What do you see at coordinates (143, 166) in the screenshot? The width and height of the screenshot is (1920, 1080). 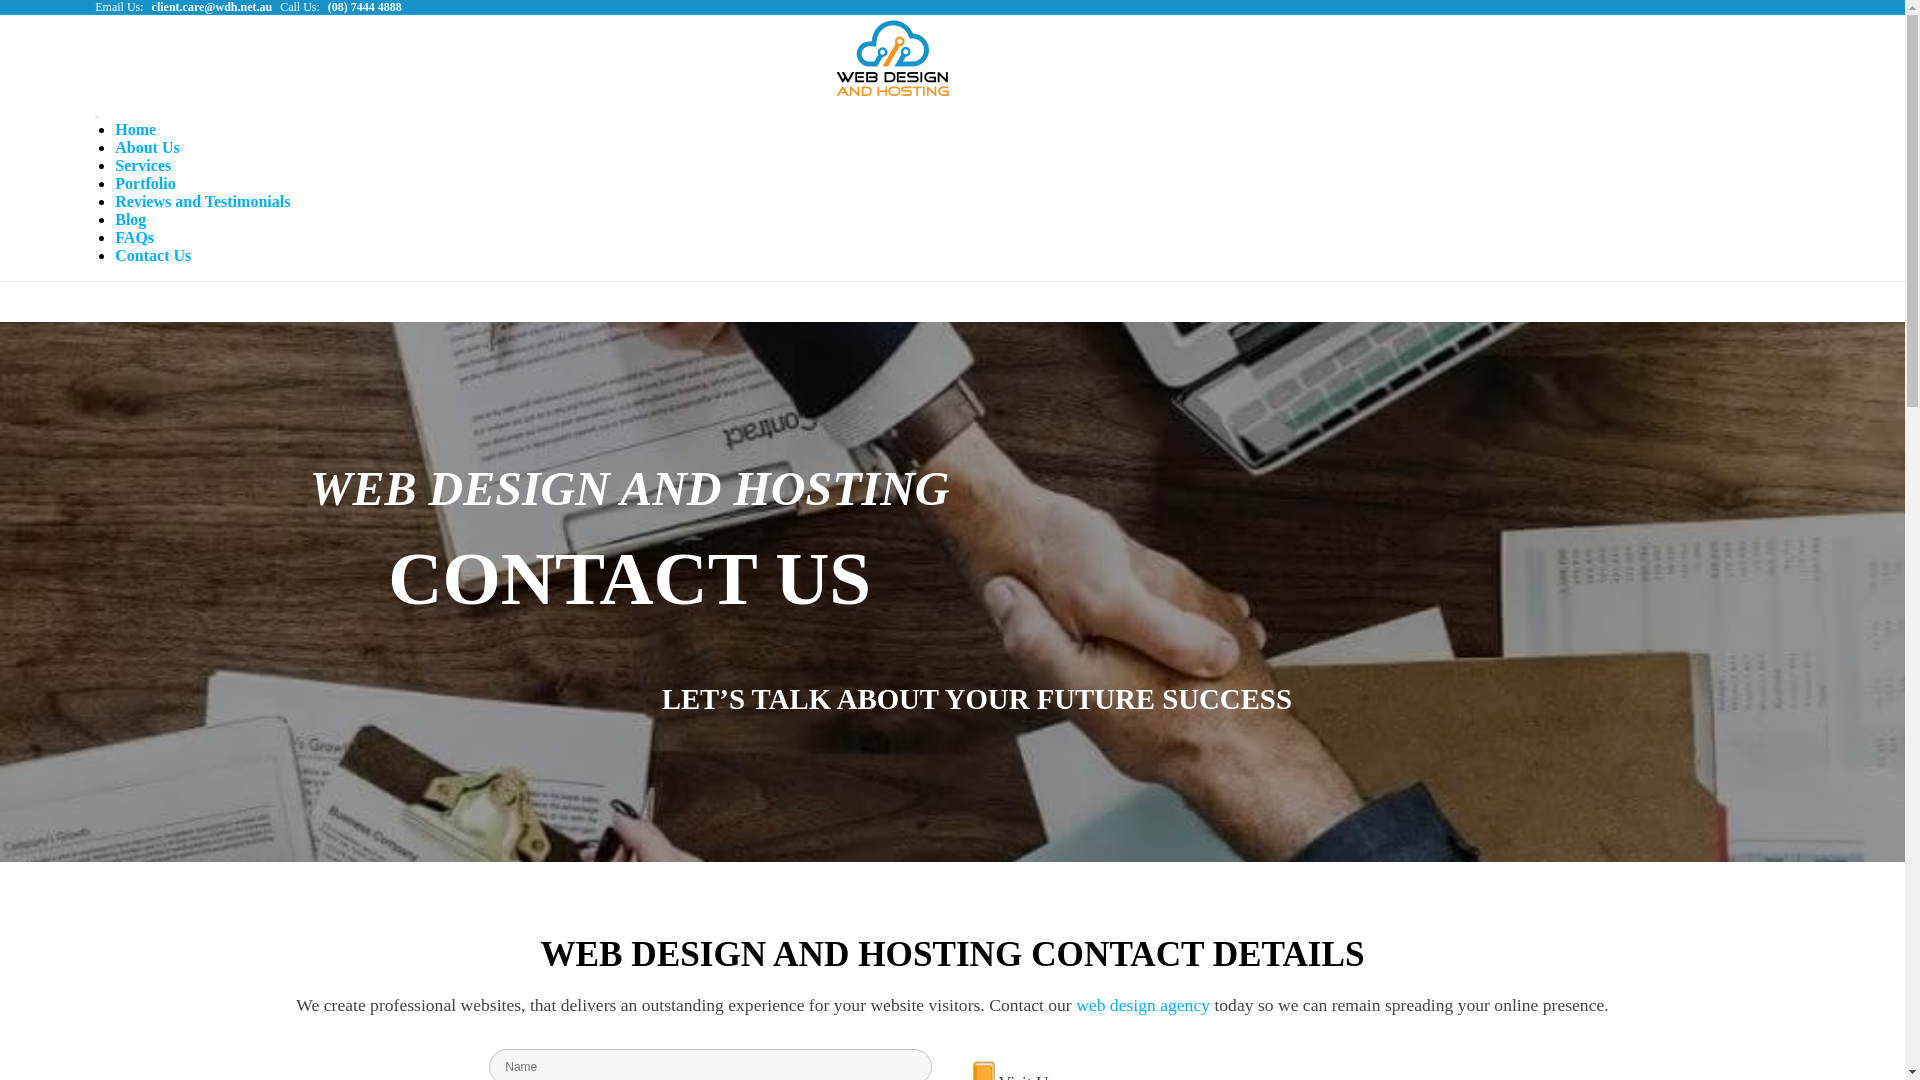 I see `Services` at bounding box center [143, 166].